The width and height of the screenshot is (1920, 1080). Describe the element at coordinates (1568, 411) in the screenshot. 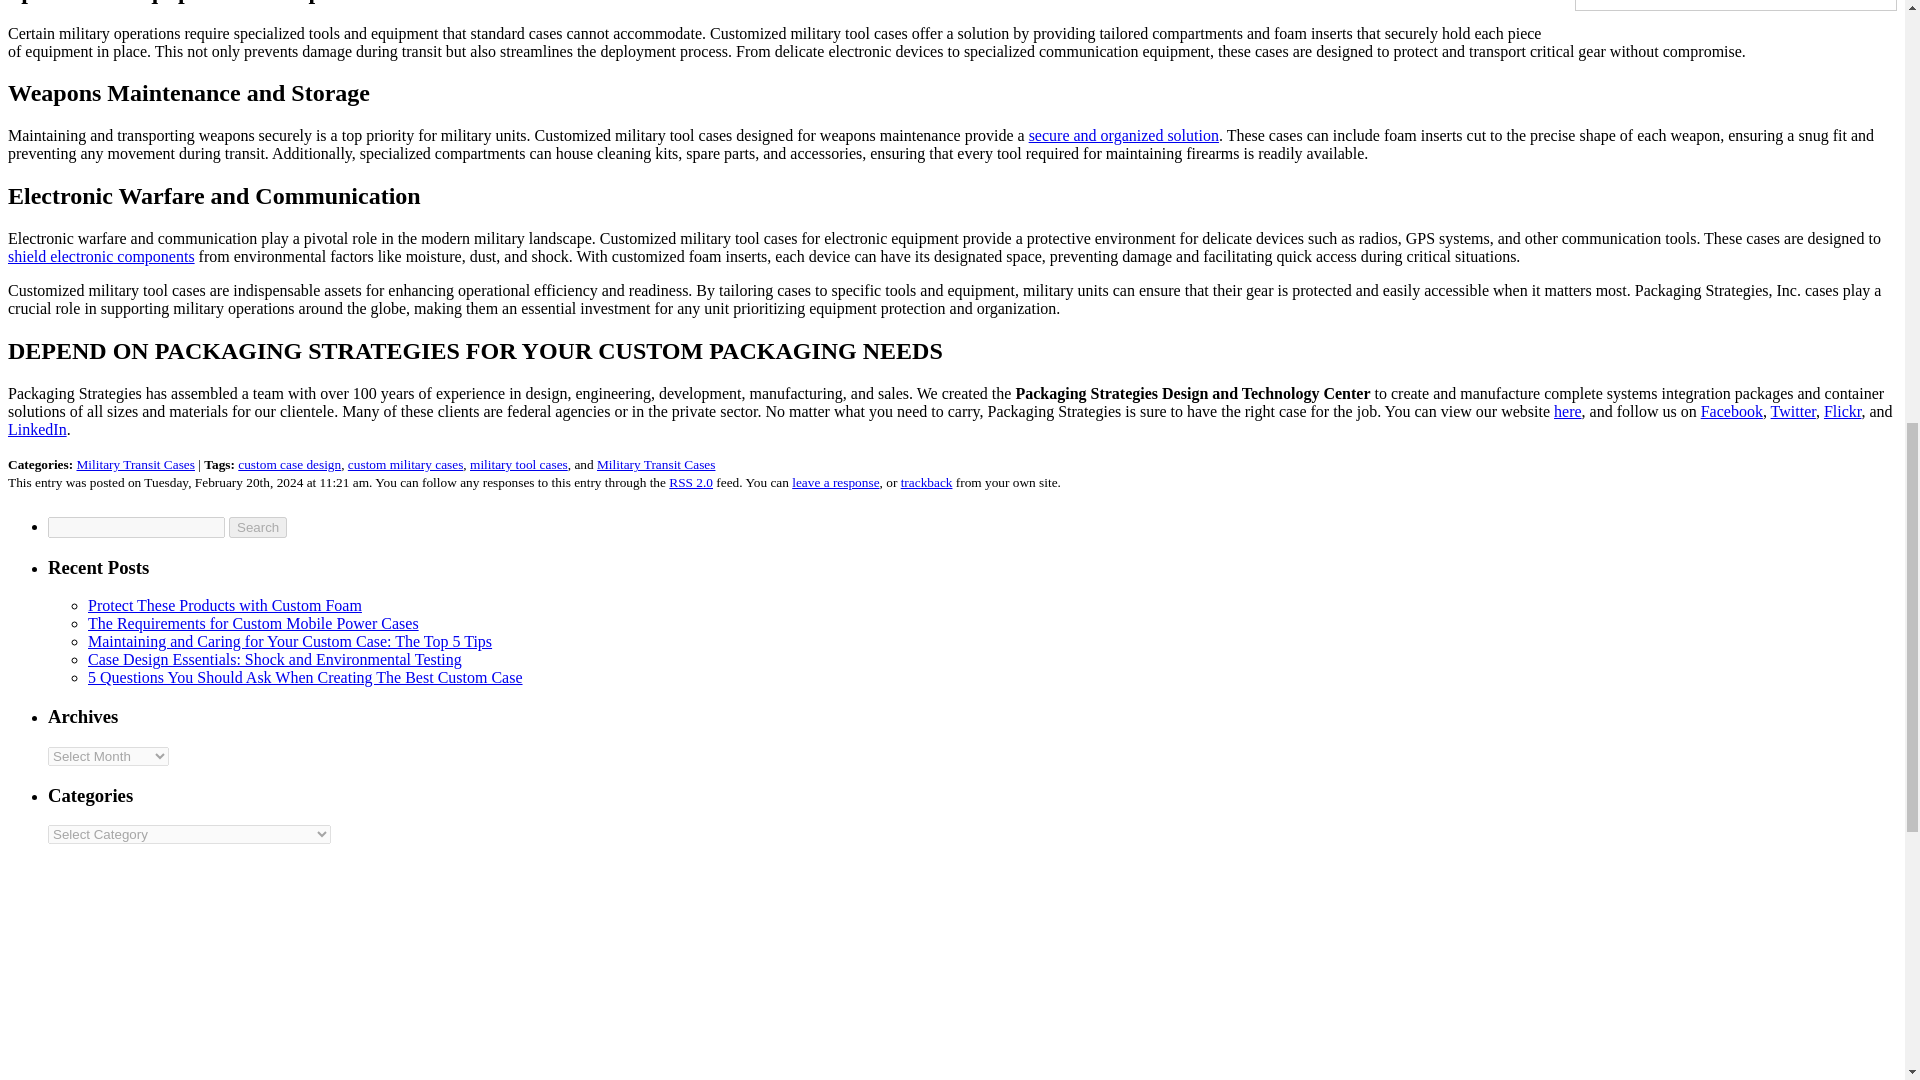

I see `here` at that location.